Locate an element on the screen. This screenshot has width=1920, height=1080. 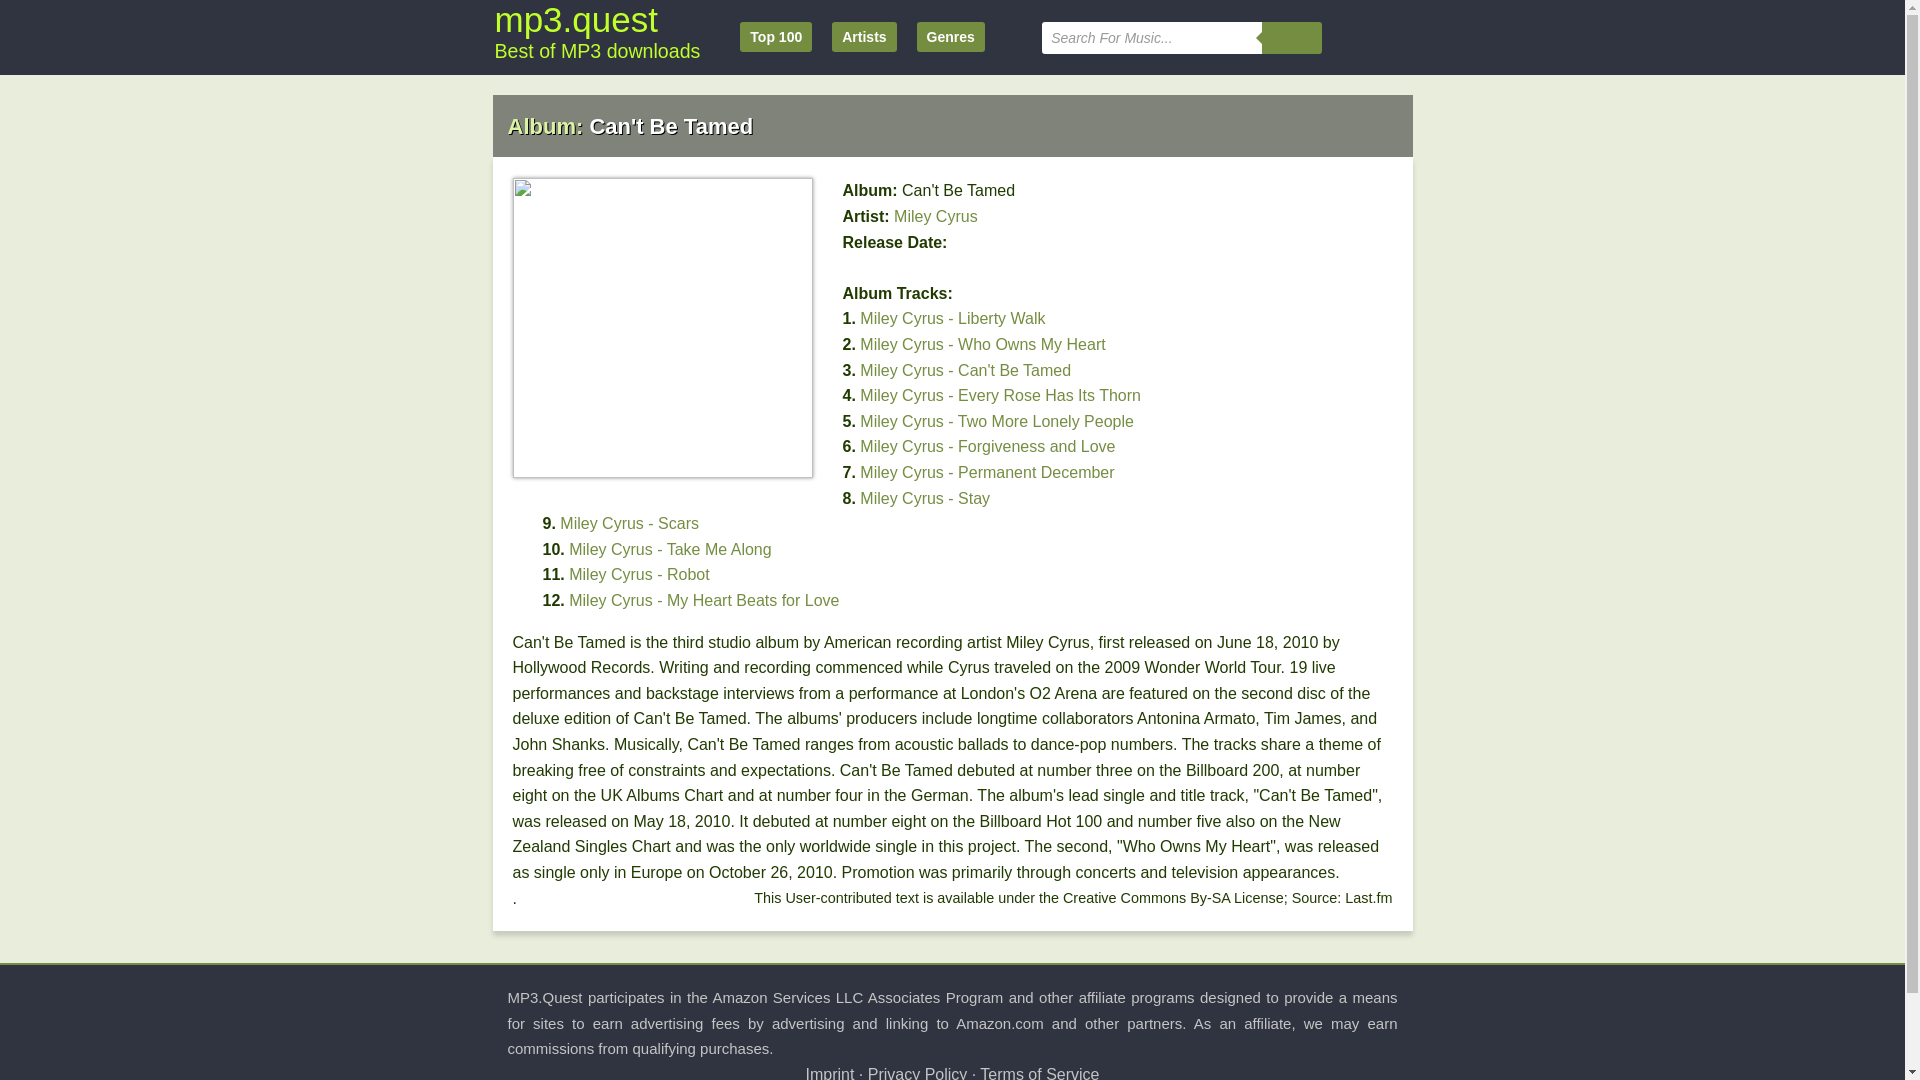
Top 100 is located at coordinates (776, 36).